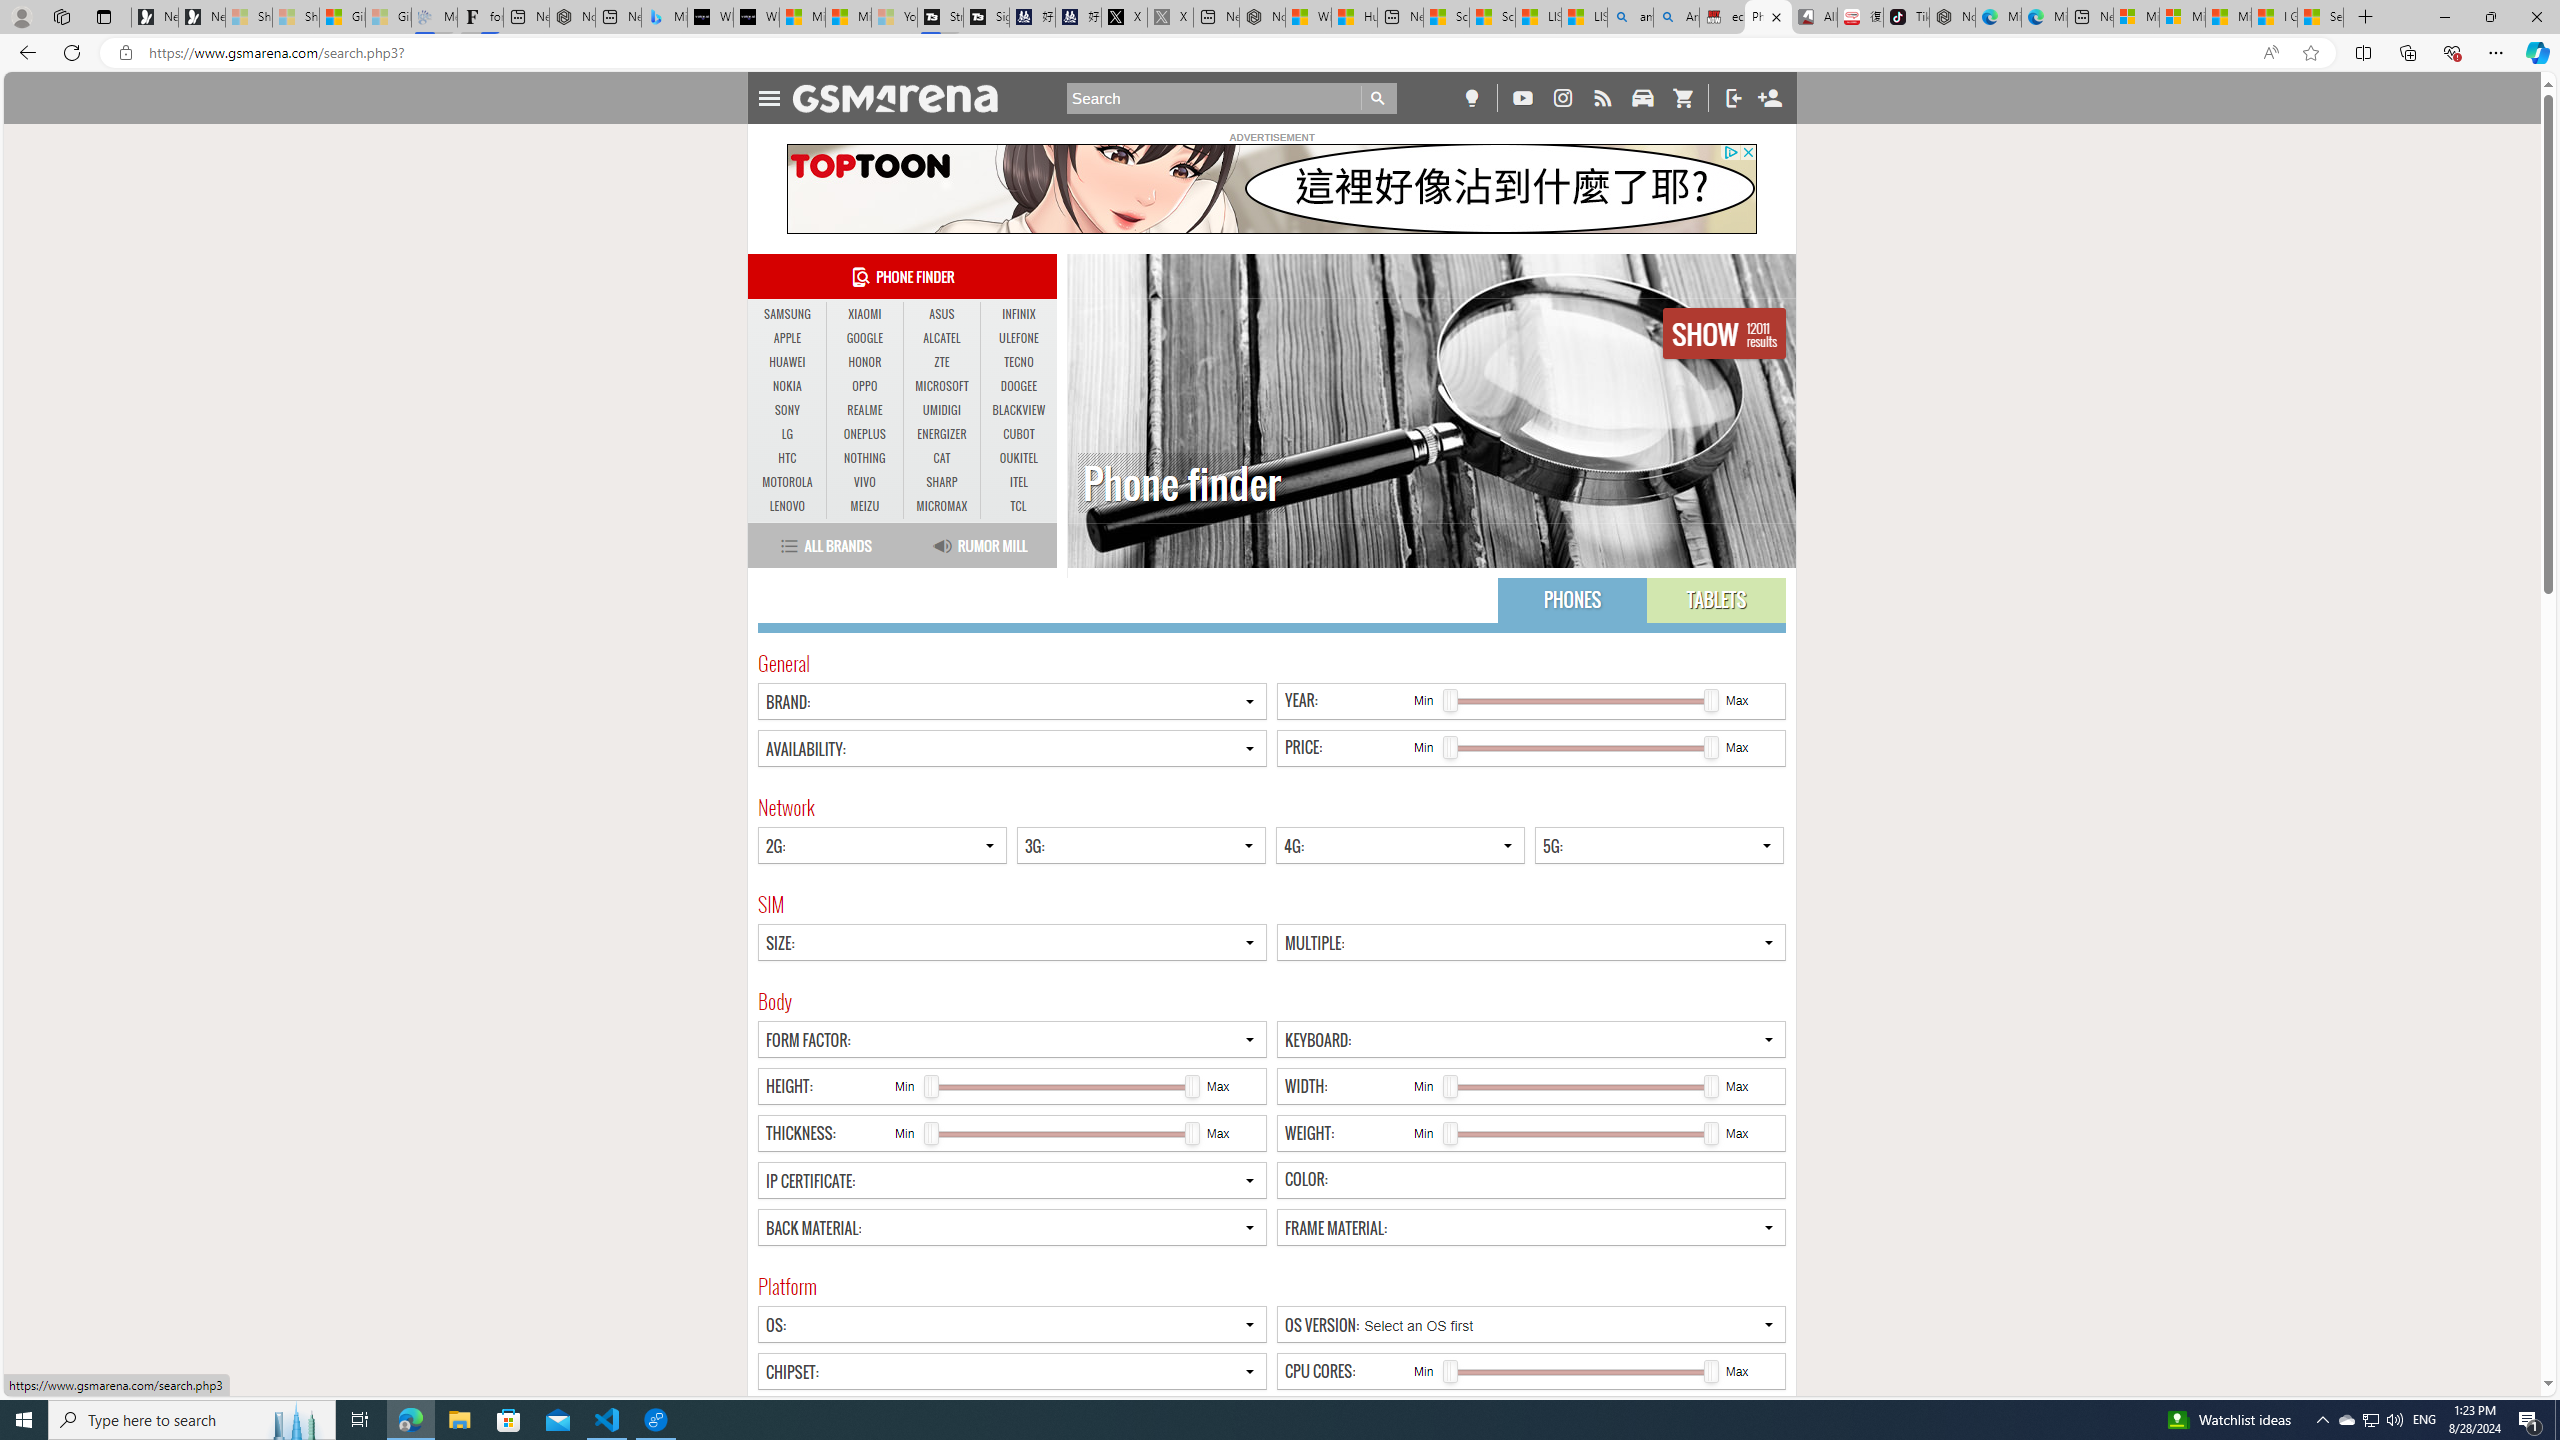 The width and height of the screenshot is (2560, 1440). Describe the element at coordinates (1018, 314) in the screenshot. I see `INFINIX` at that location.